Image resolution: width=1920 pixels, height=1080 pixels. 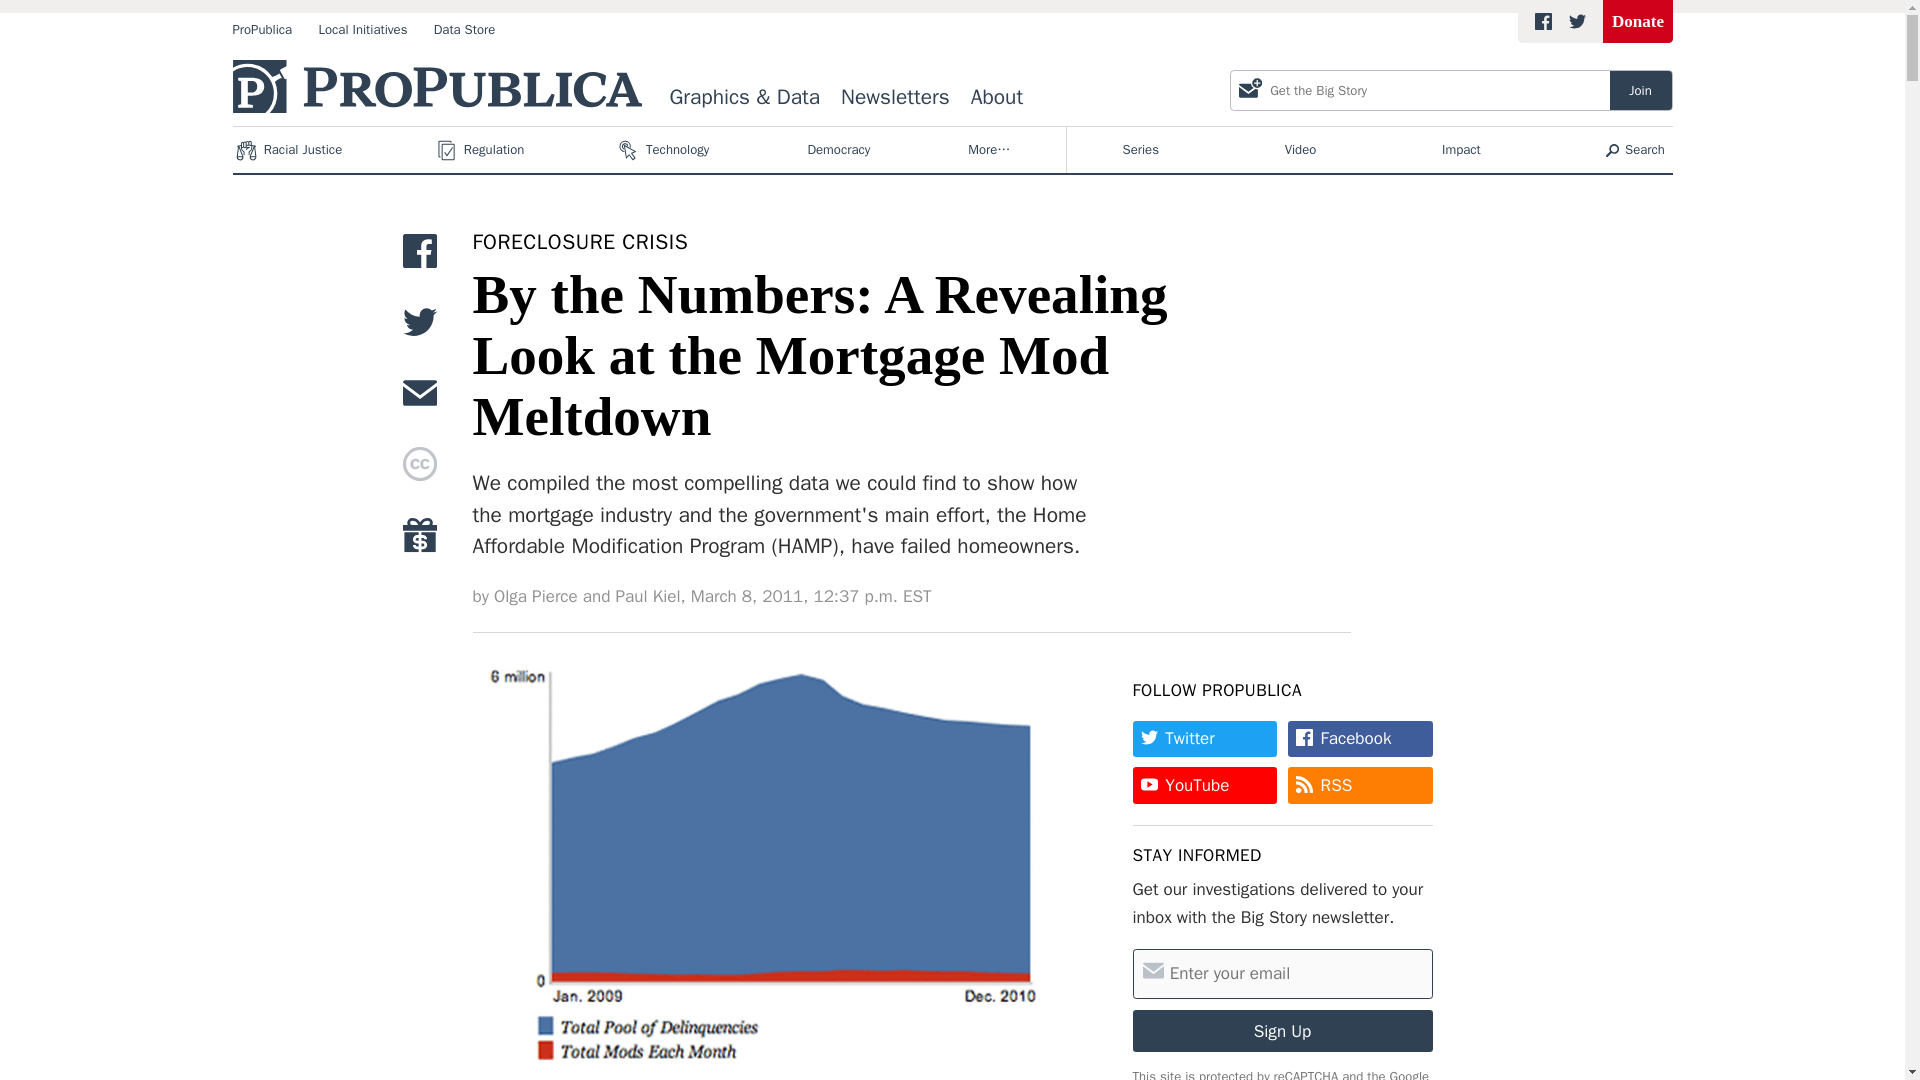 I want to click on Democracy, so click(x=838, y=150).